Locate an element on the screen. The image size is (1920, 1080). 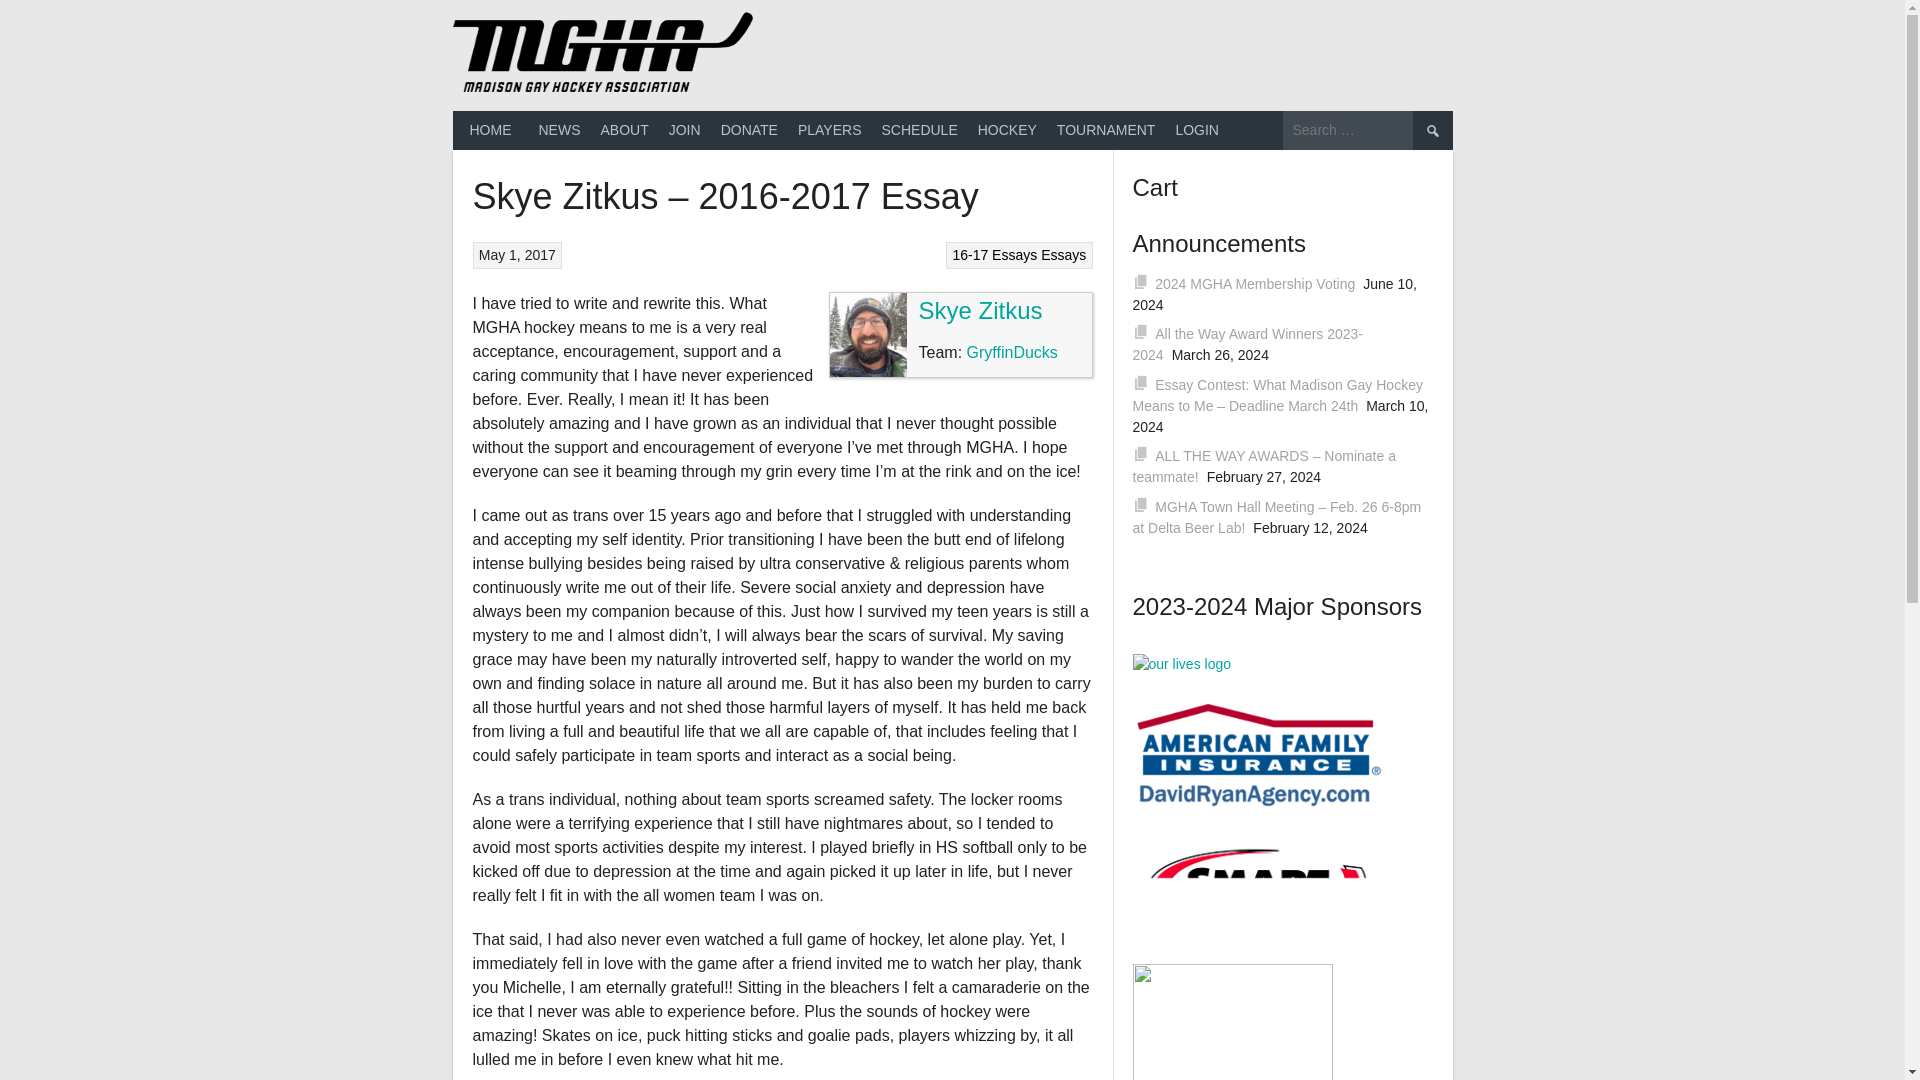
Essays is located at coordinates (1063, 255).